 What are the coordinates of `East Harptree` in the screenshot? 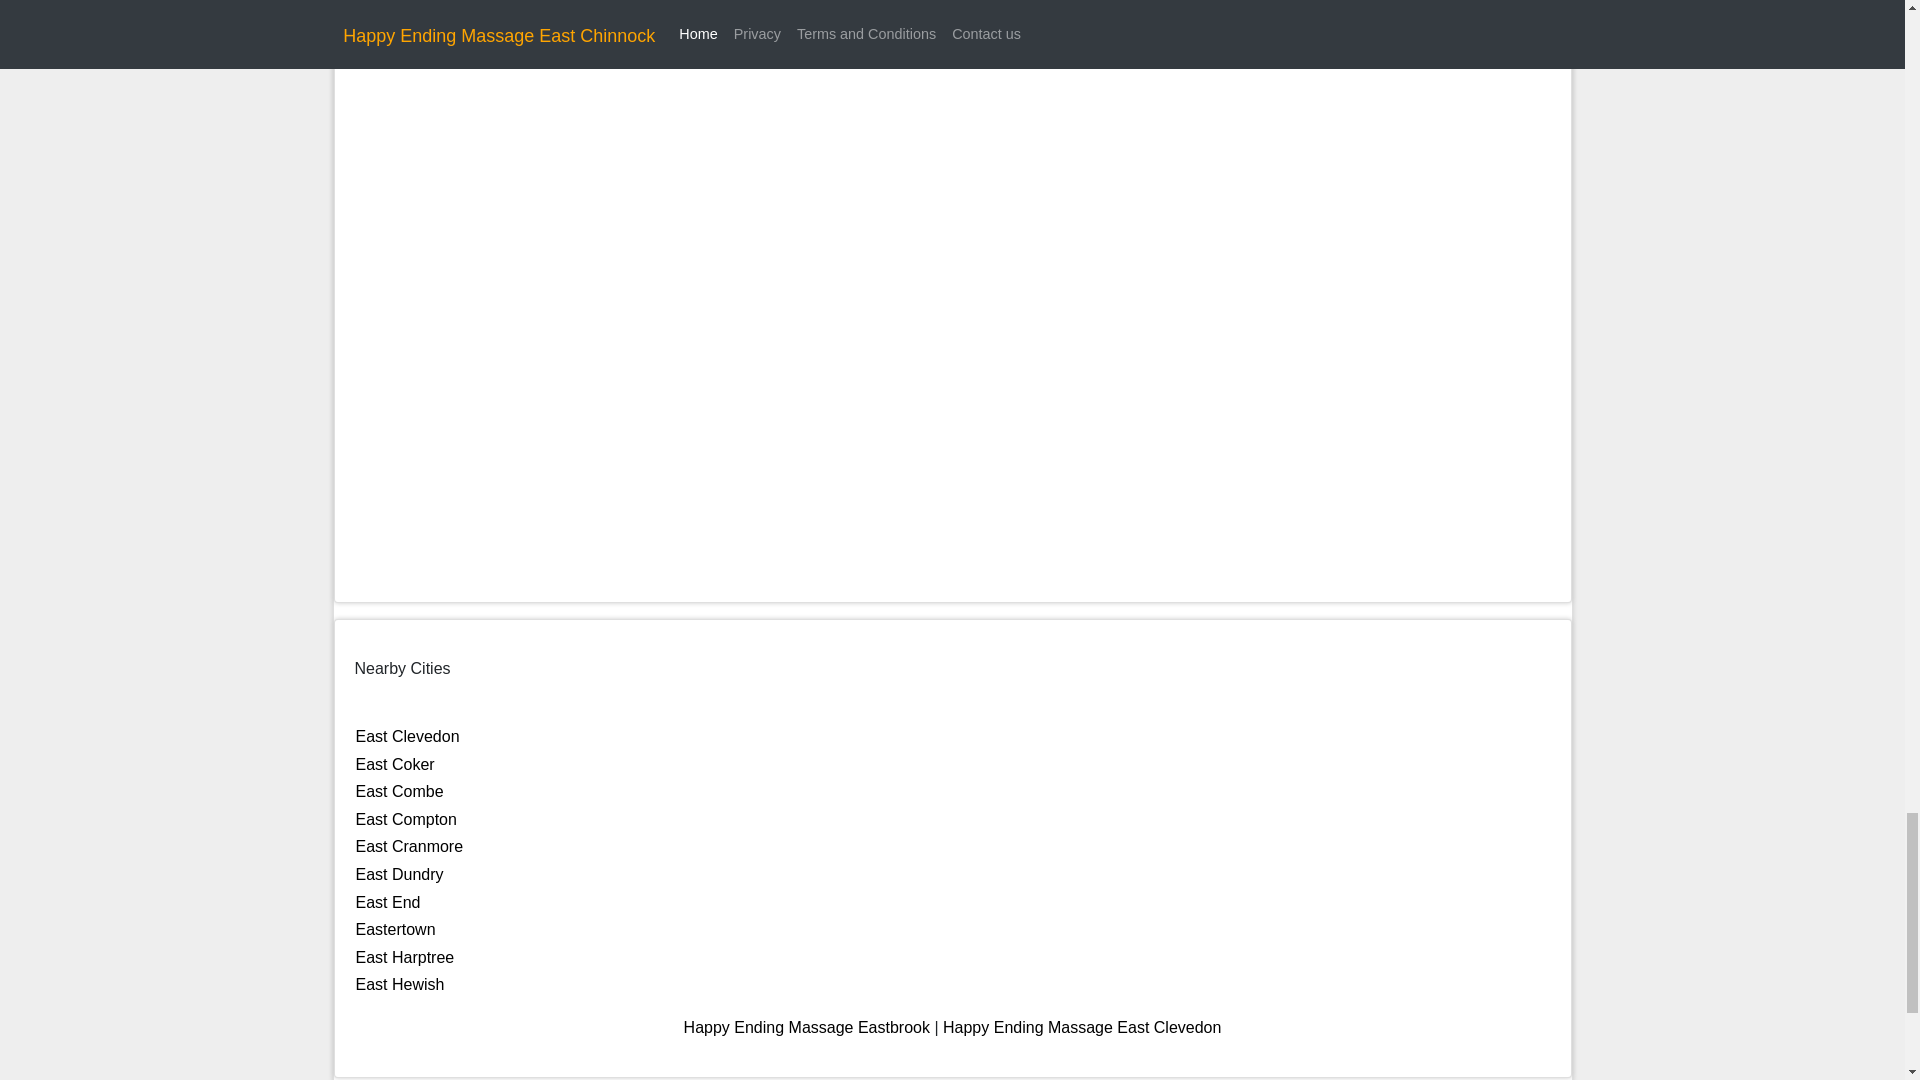 It's located at (405, 957).